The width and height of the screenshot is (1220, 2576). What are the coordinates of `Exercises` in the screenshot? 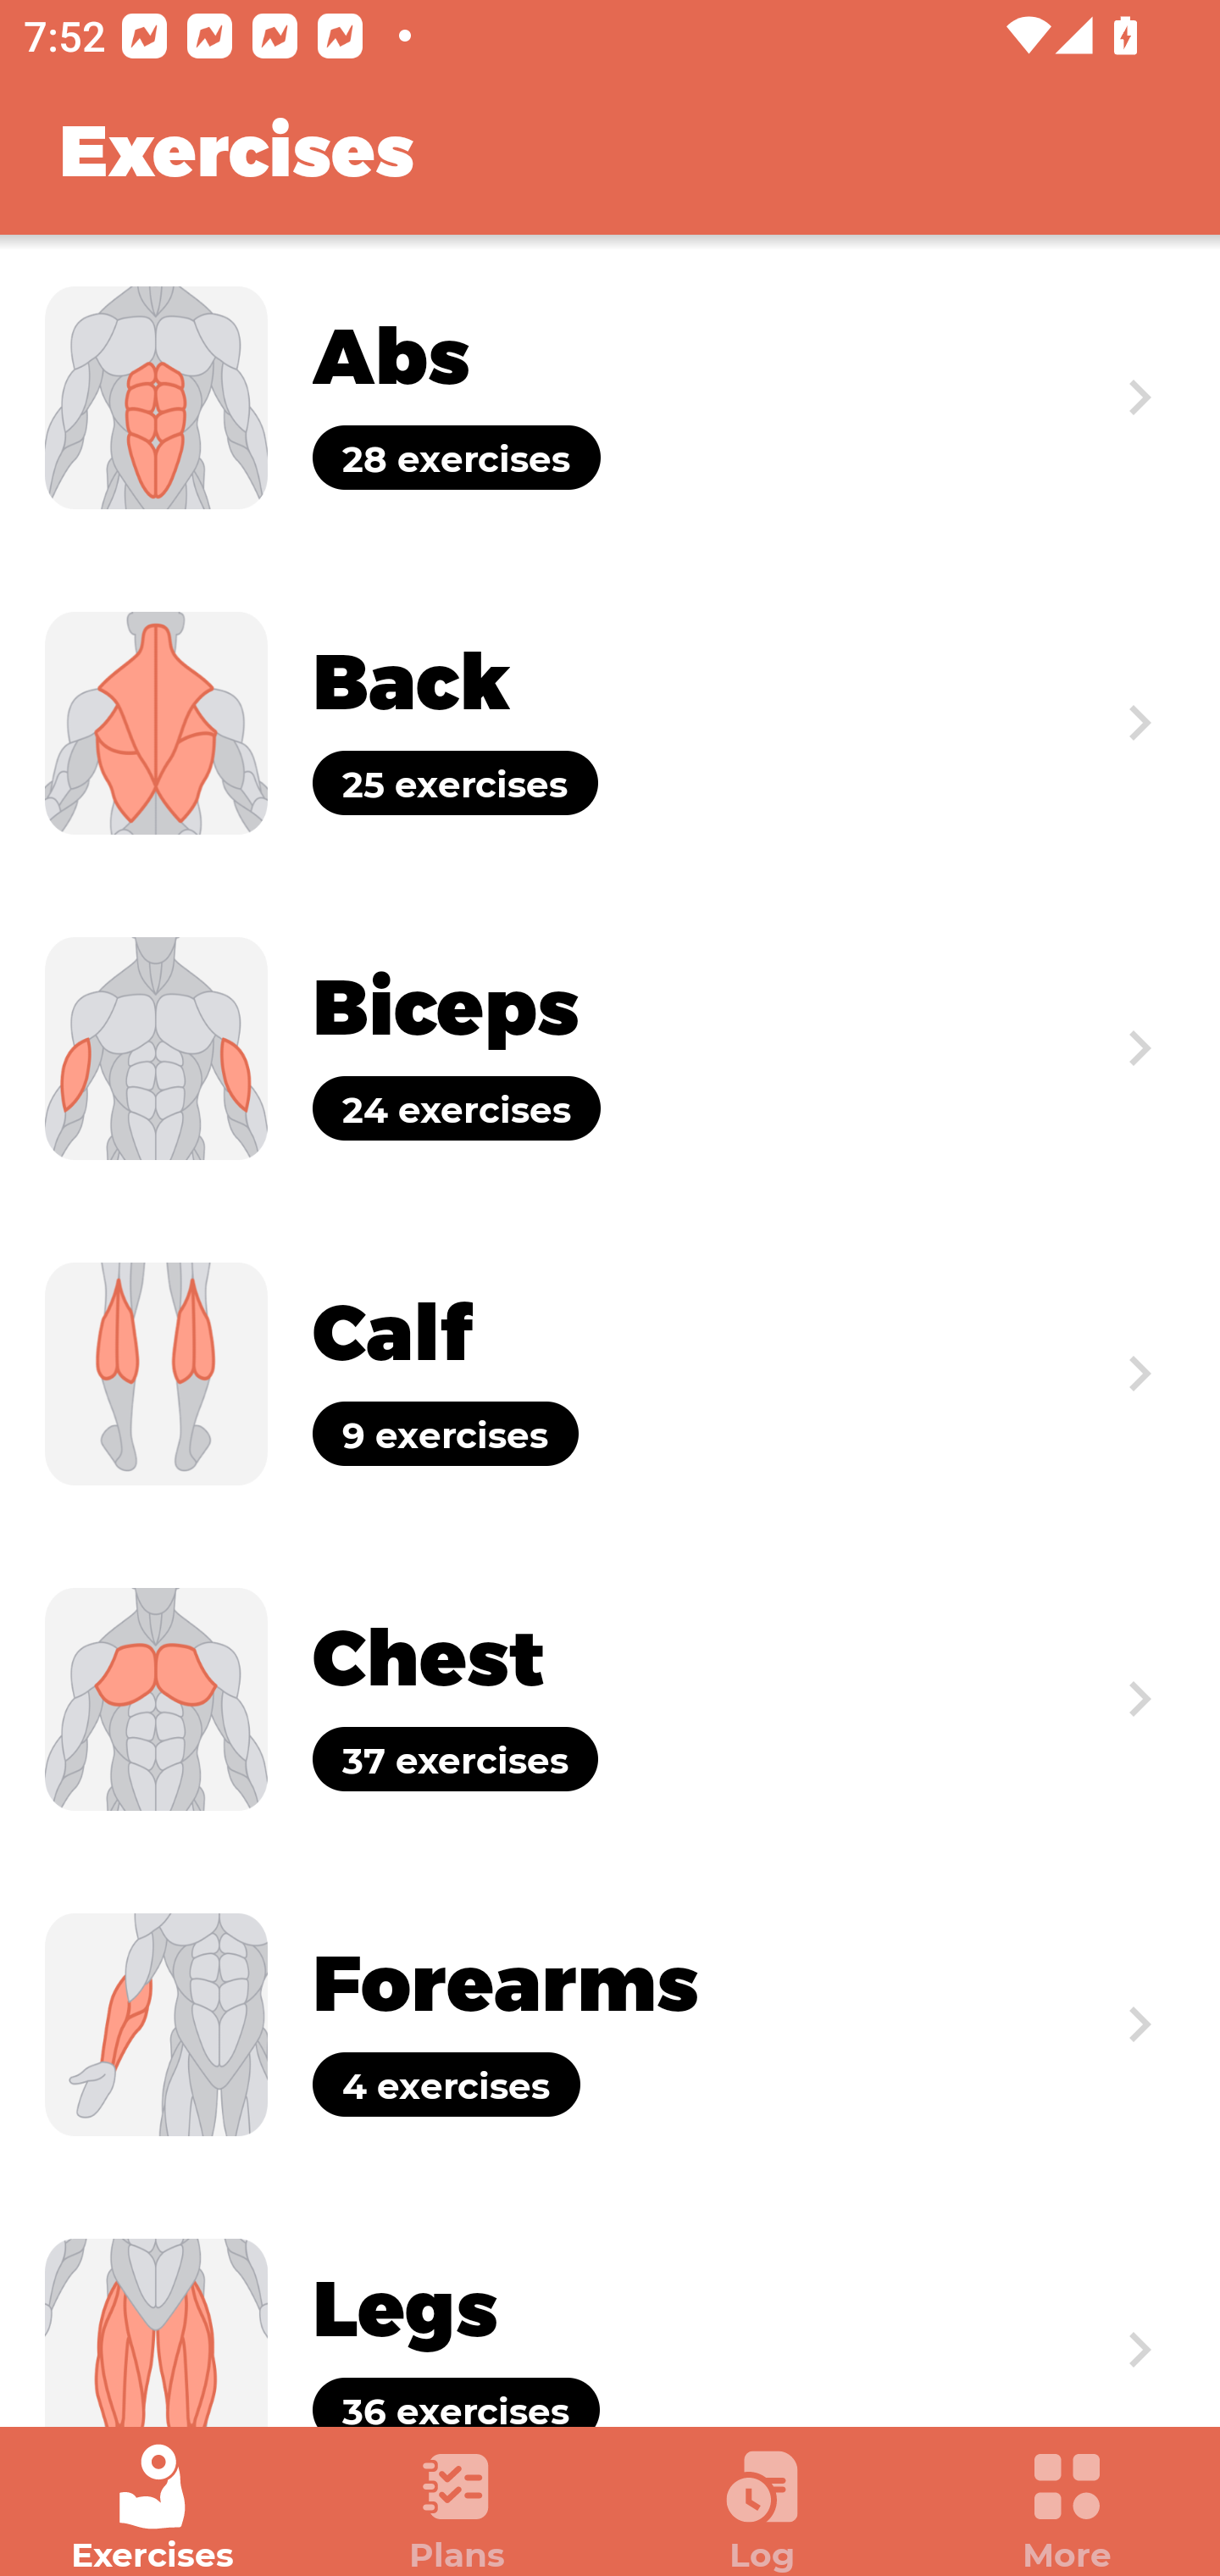 It's located at (152, 2508).